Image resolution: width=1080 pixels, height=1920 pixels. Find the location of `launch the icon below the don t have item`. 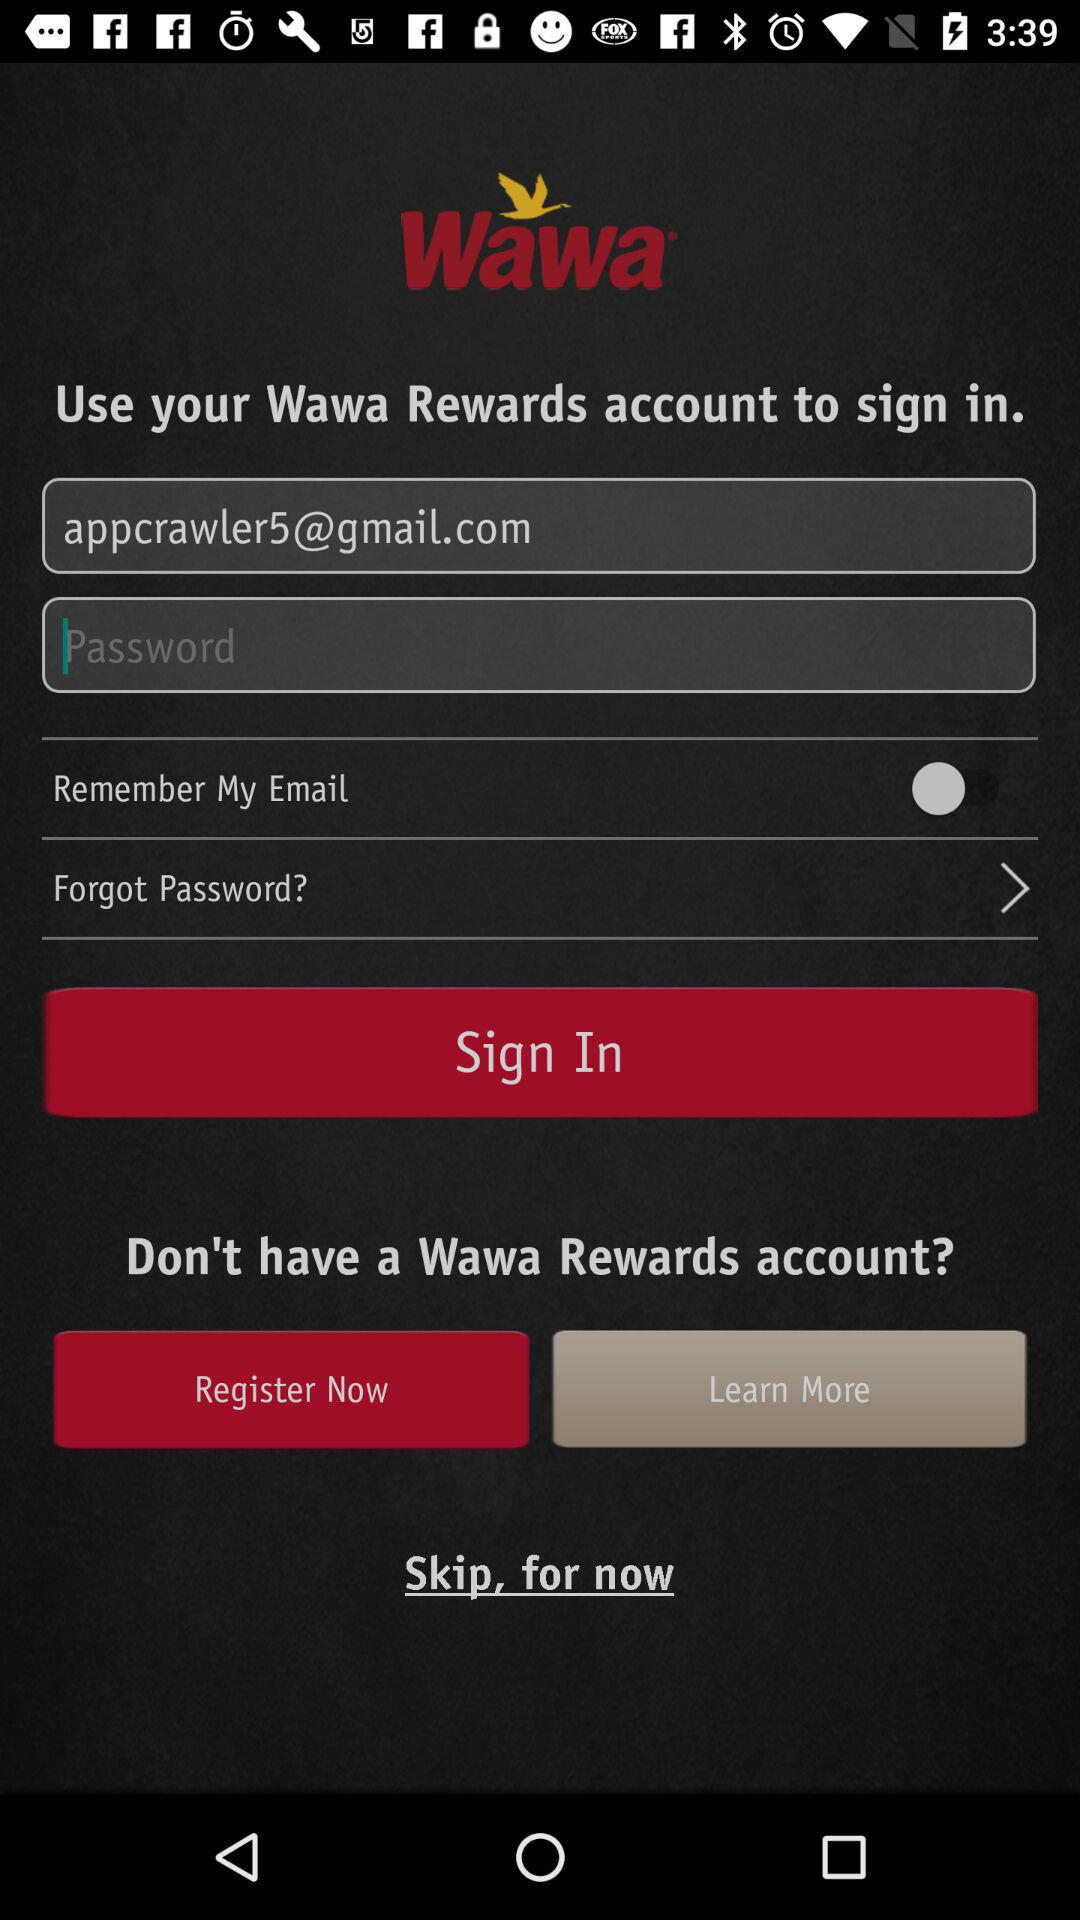

launch the icon below the don t have item is located at coordinates (788, 1389).